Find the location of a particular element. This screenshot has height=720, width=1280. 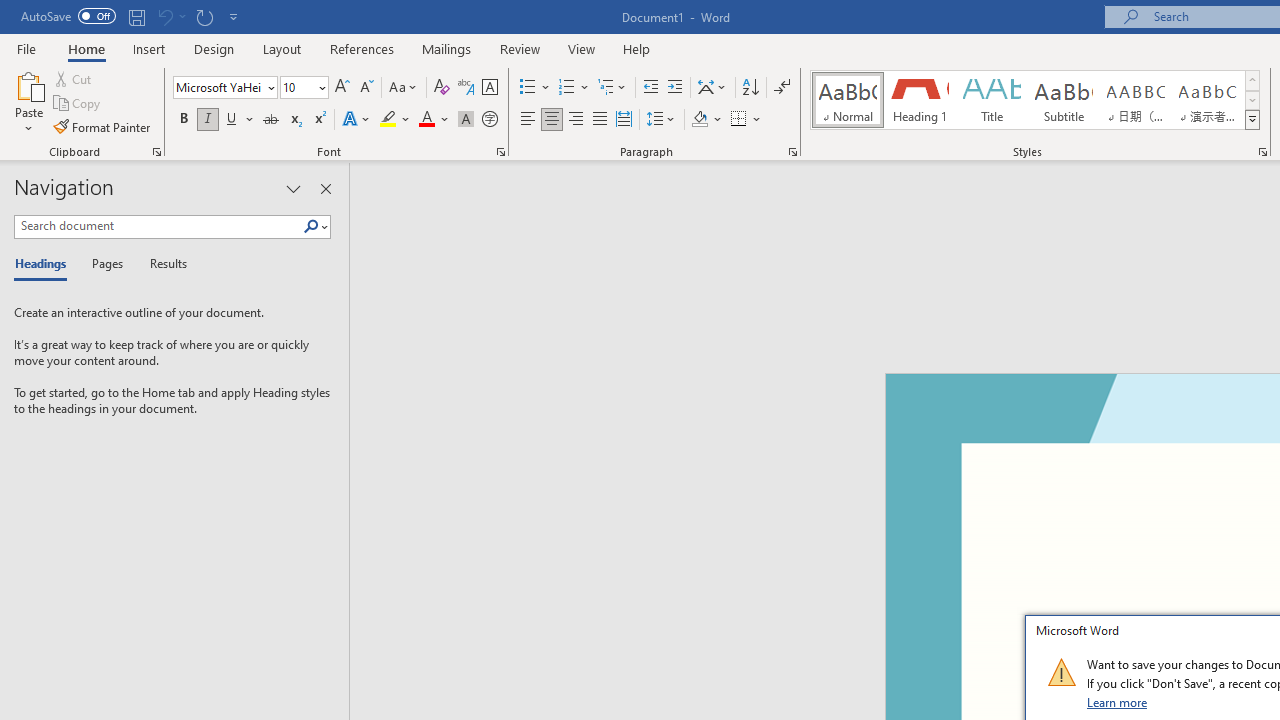

Multilevel List is located at coordinates (613, 88).